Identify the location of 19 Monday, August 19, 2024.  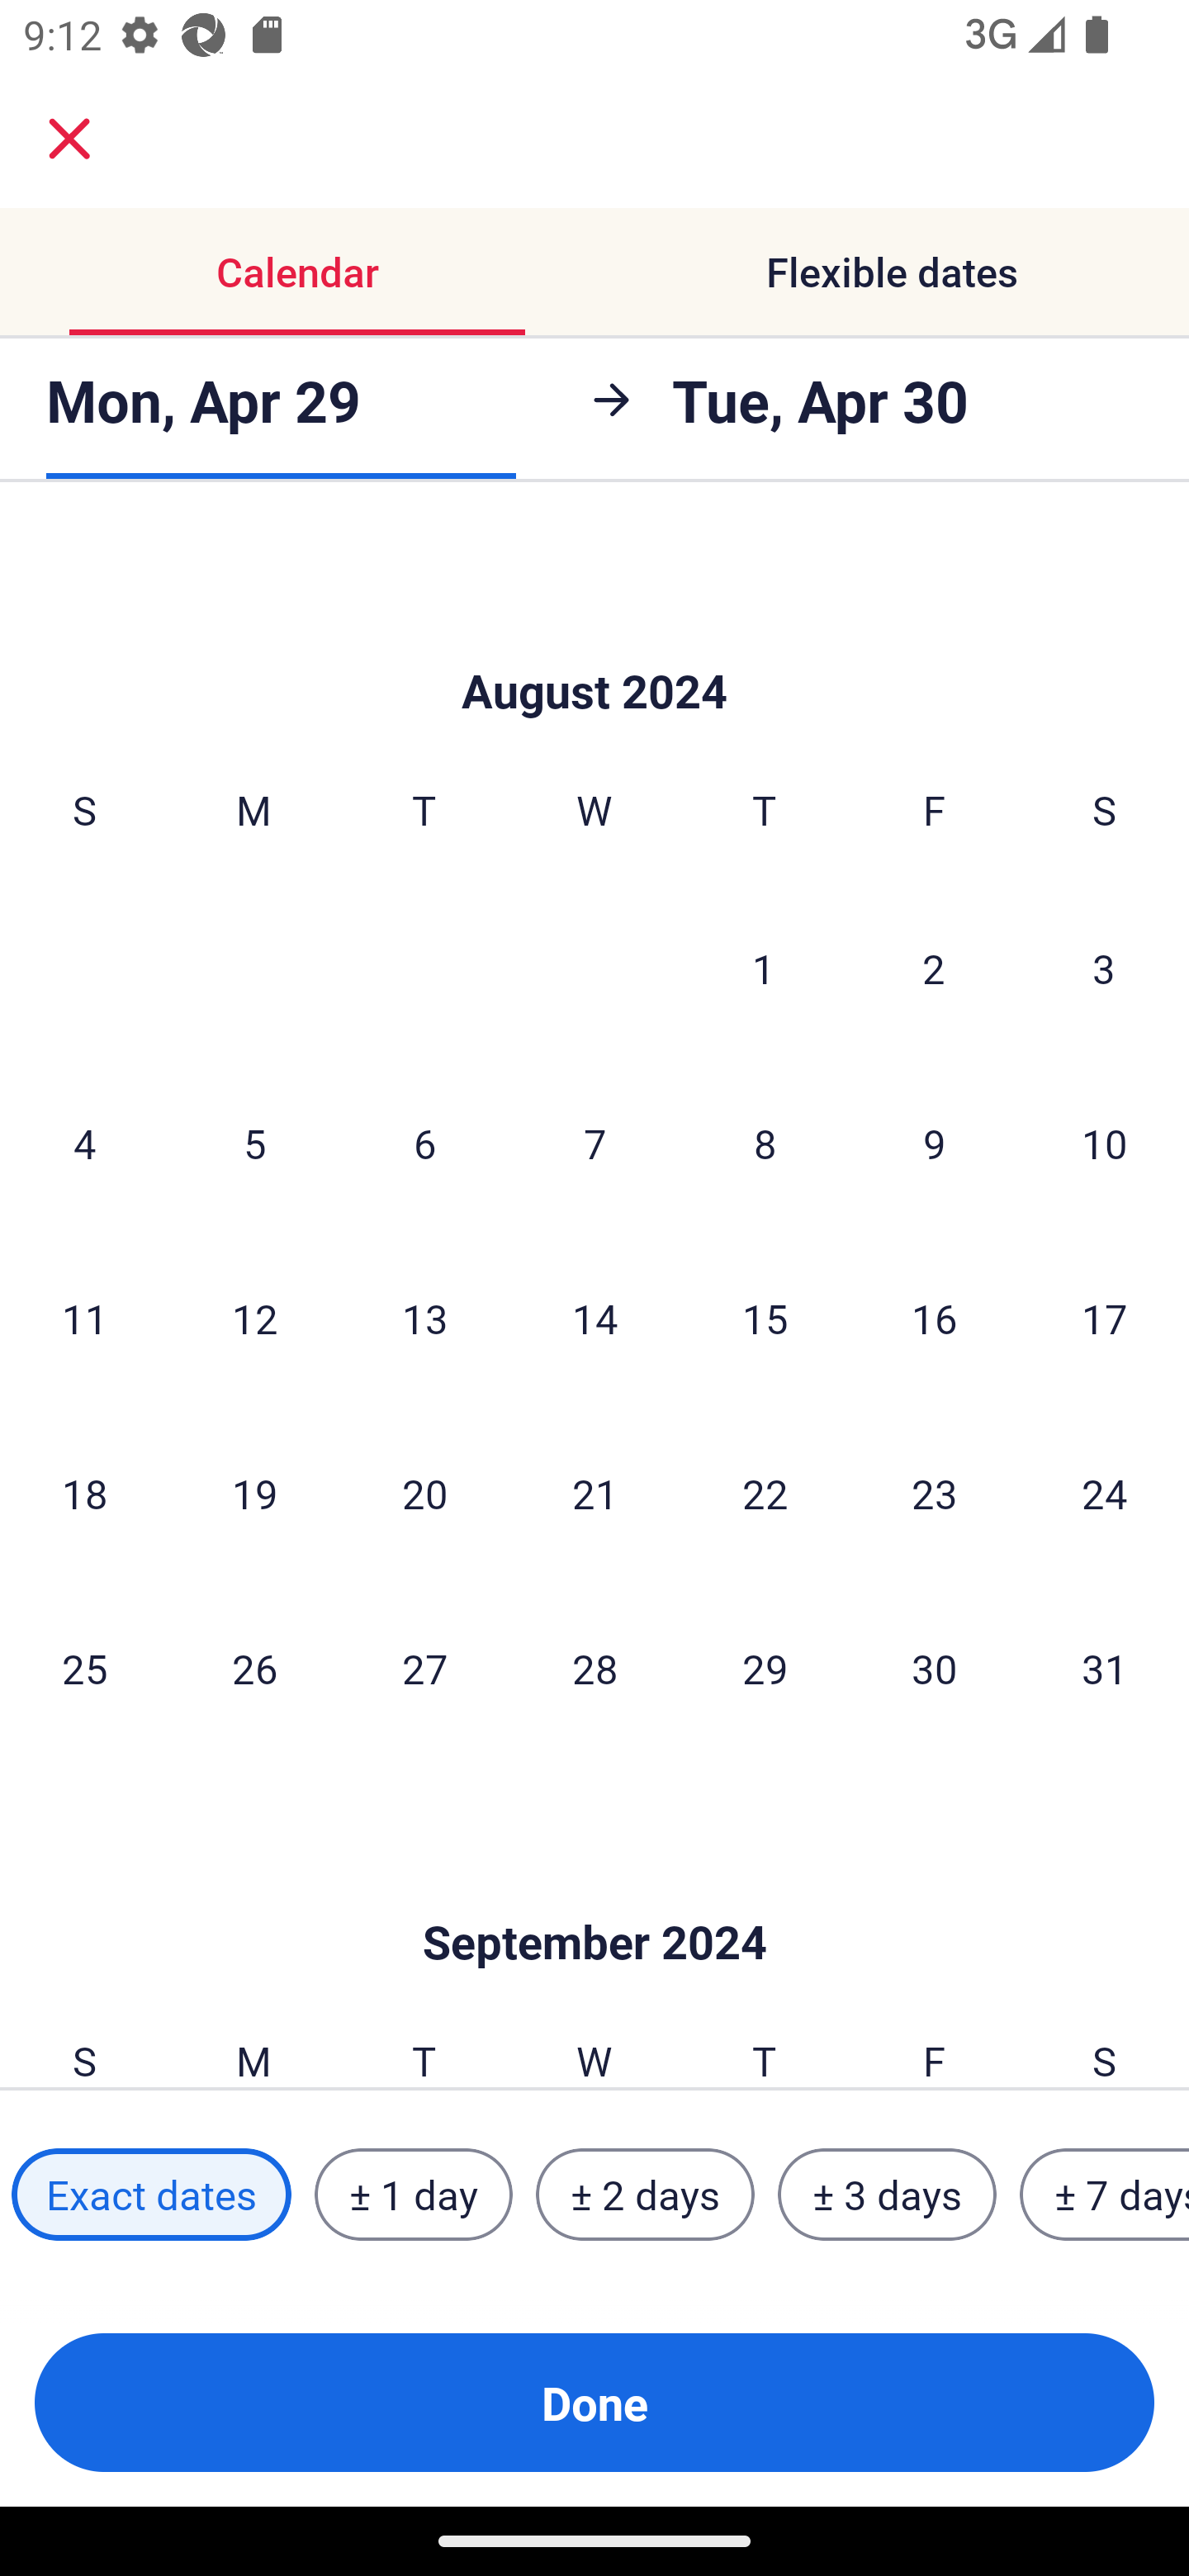
(254, 1493).